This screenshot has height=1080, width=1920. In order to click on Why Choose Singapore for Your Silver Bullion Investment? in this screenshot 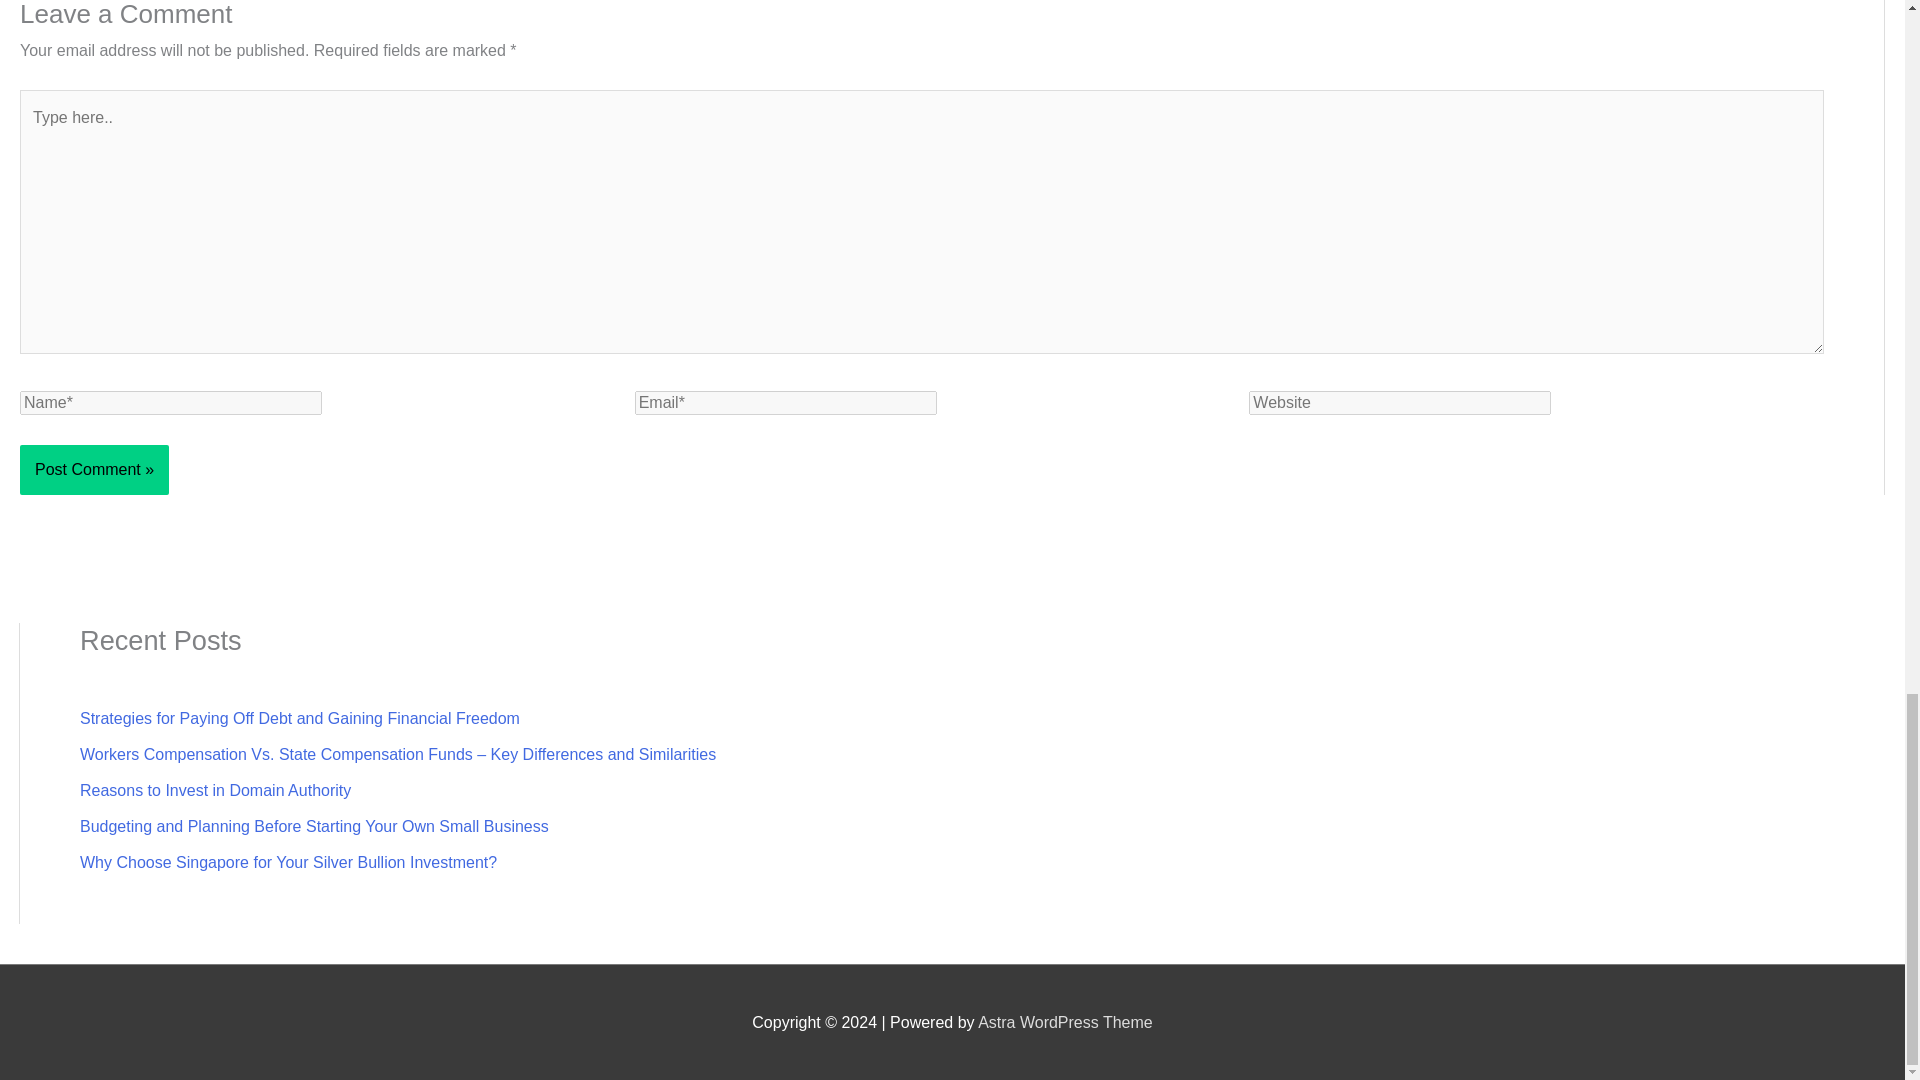, I will do `click(288, 862)`.